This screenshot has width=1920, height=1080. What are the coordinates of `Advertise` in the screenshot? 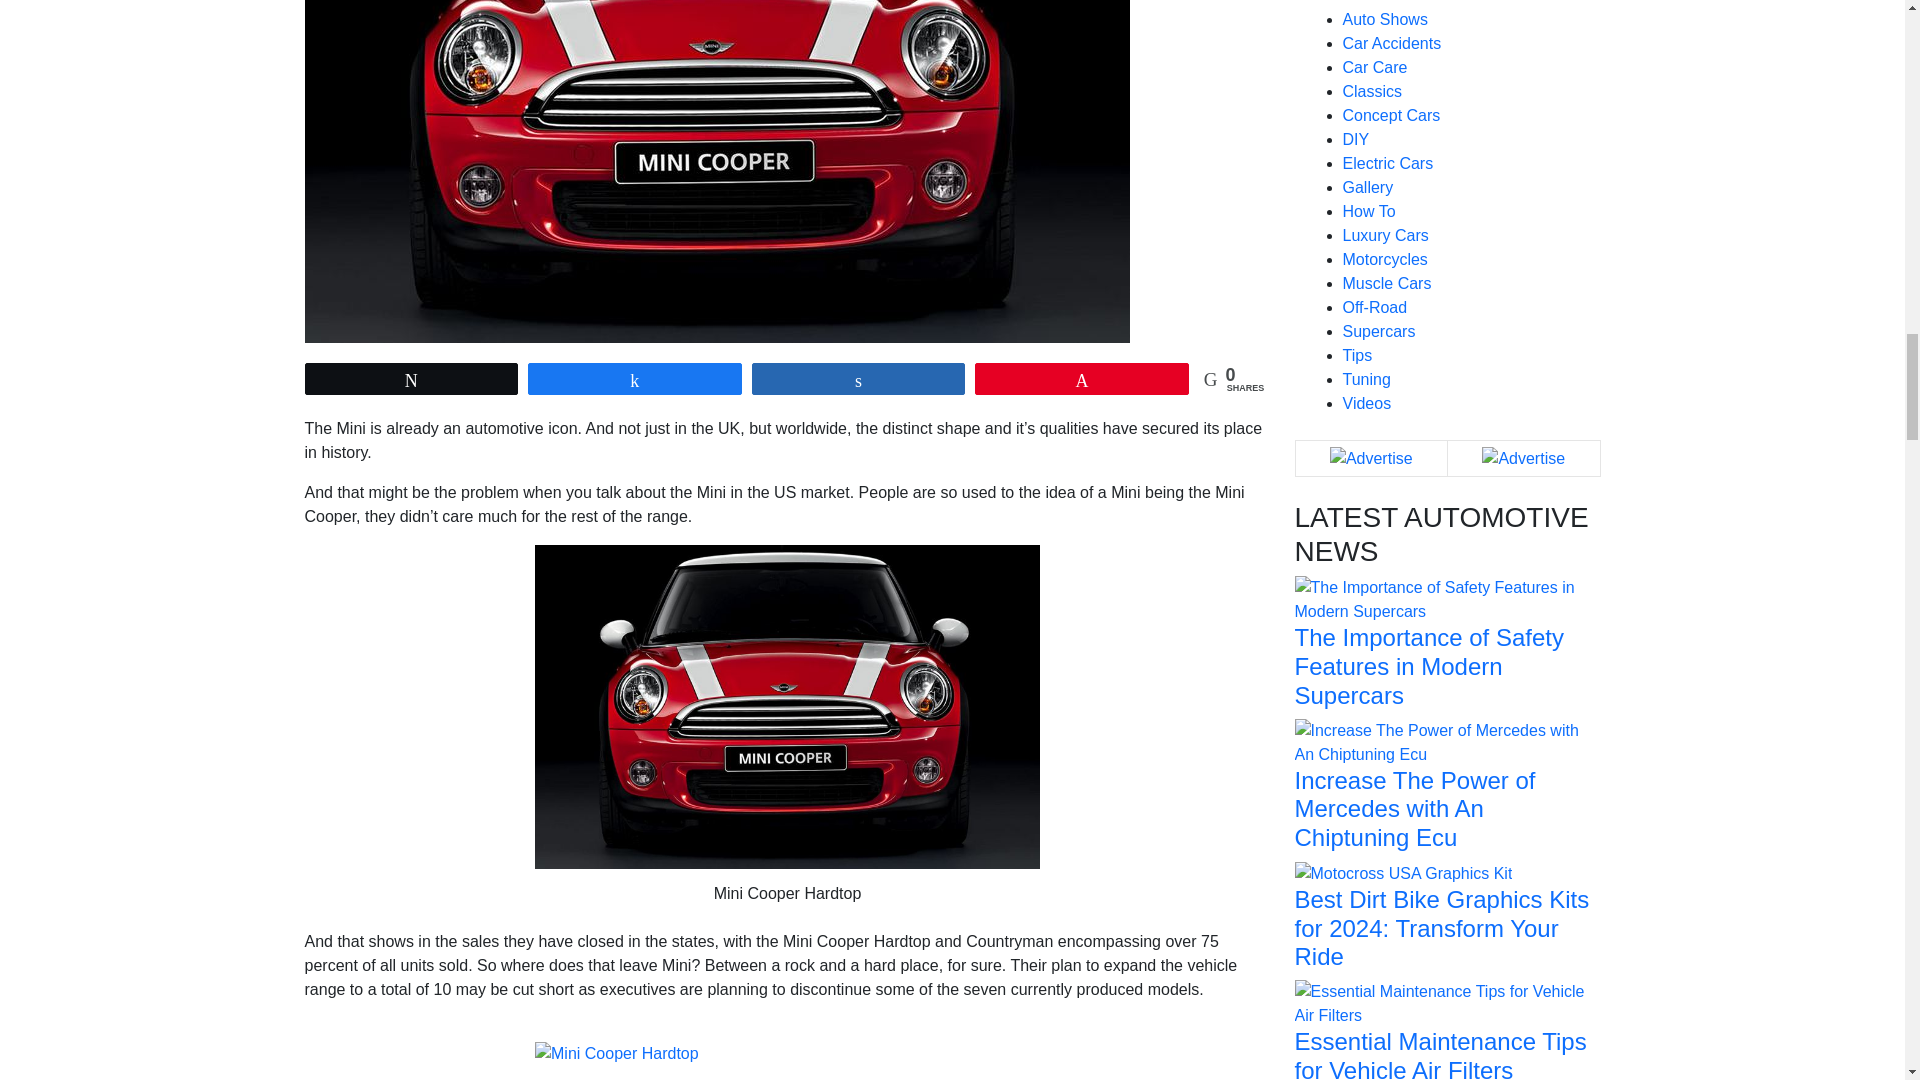 It's located at (1372, 457).